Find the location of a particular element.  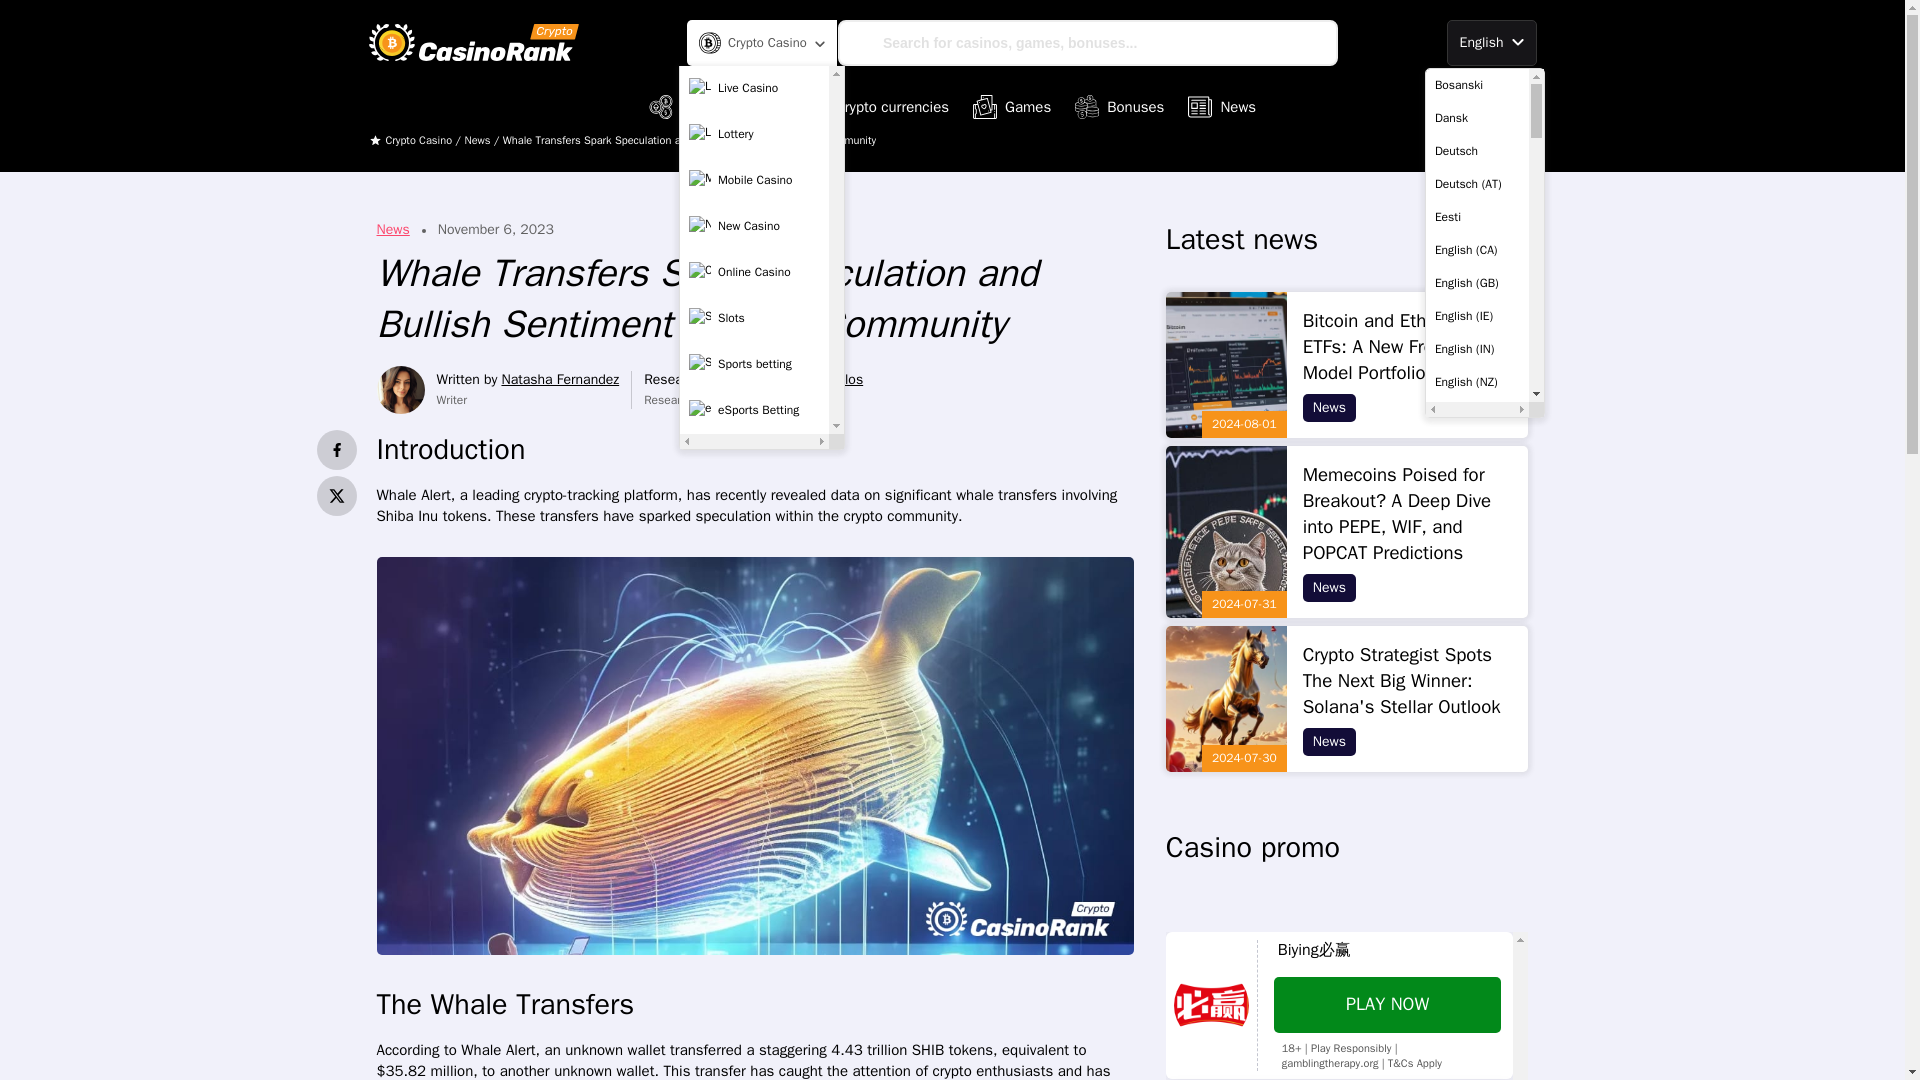

Dansk is located at coordinates (1477, 118).